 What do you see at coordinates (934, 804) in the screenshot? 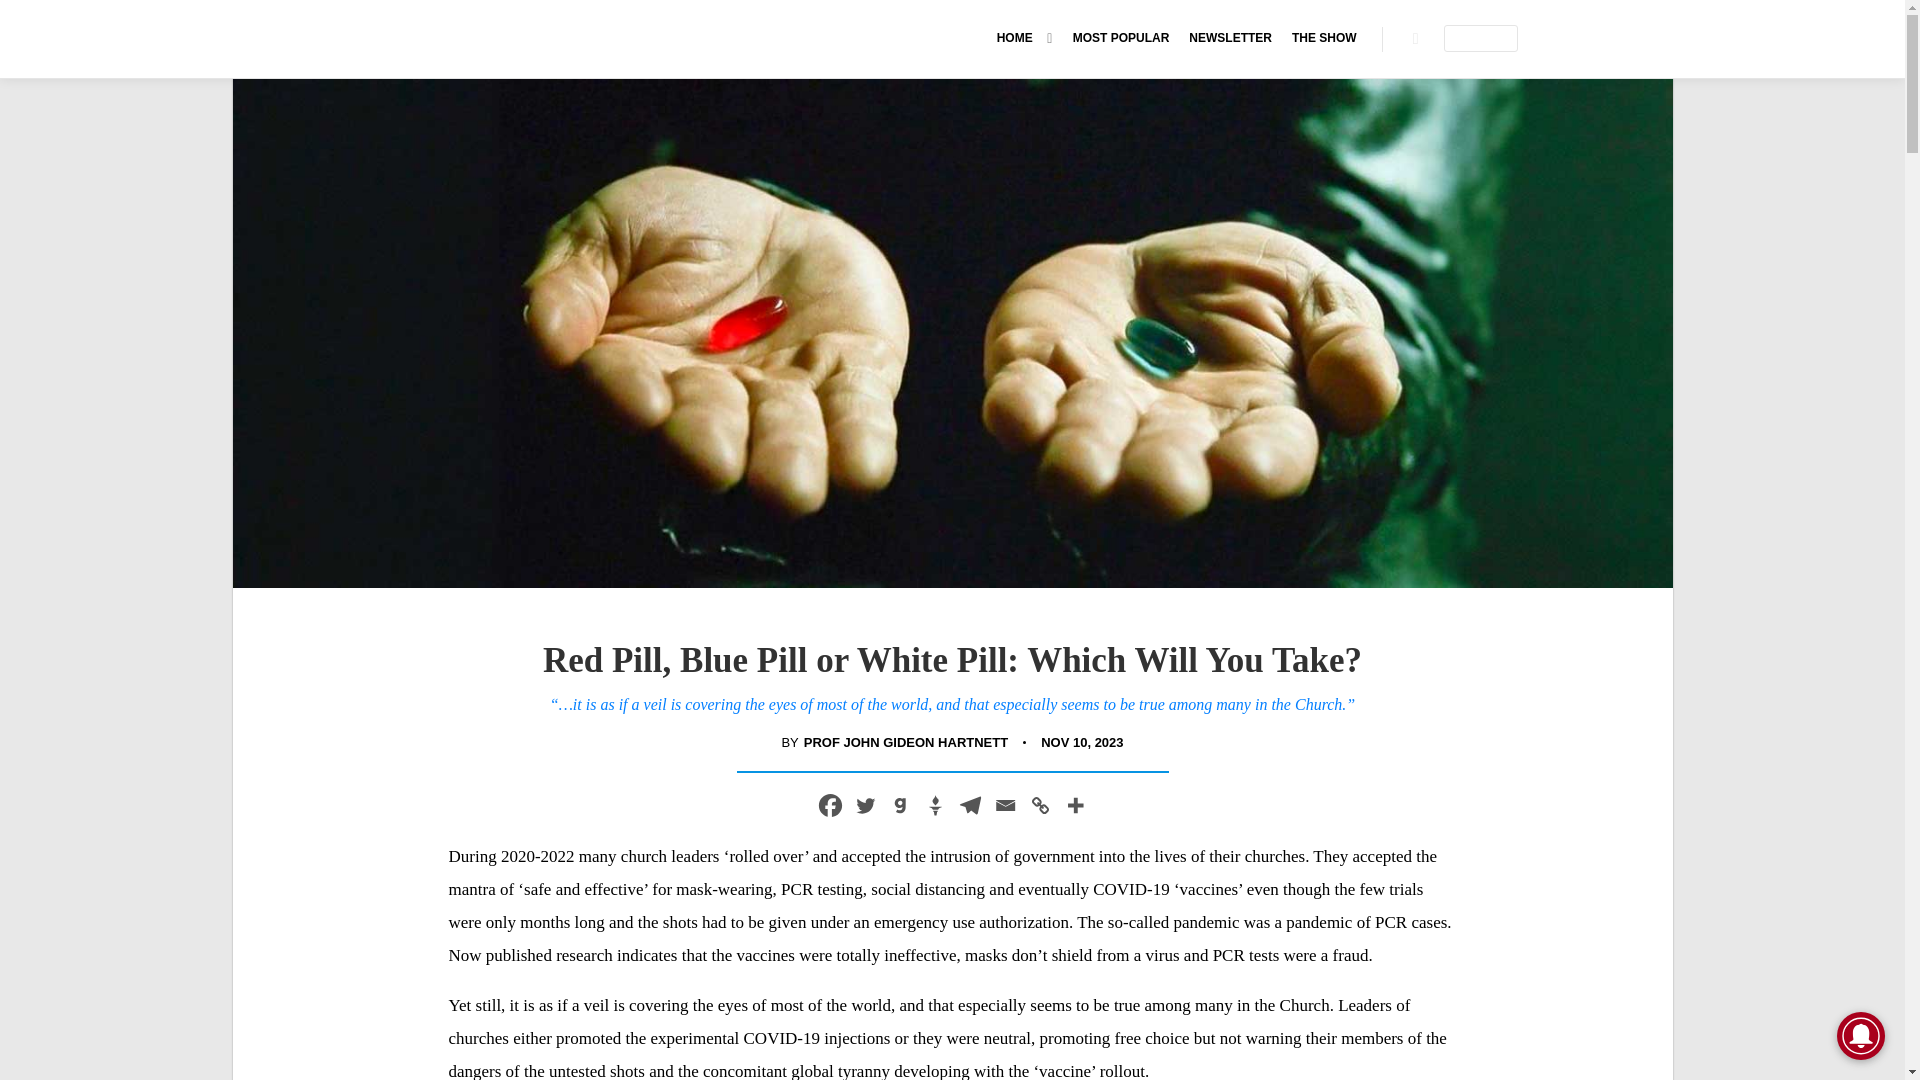
I see `Gettr` at bounding box center [934, 804].